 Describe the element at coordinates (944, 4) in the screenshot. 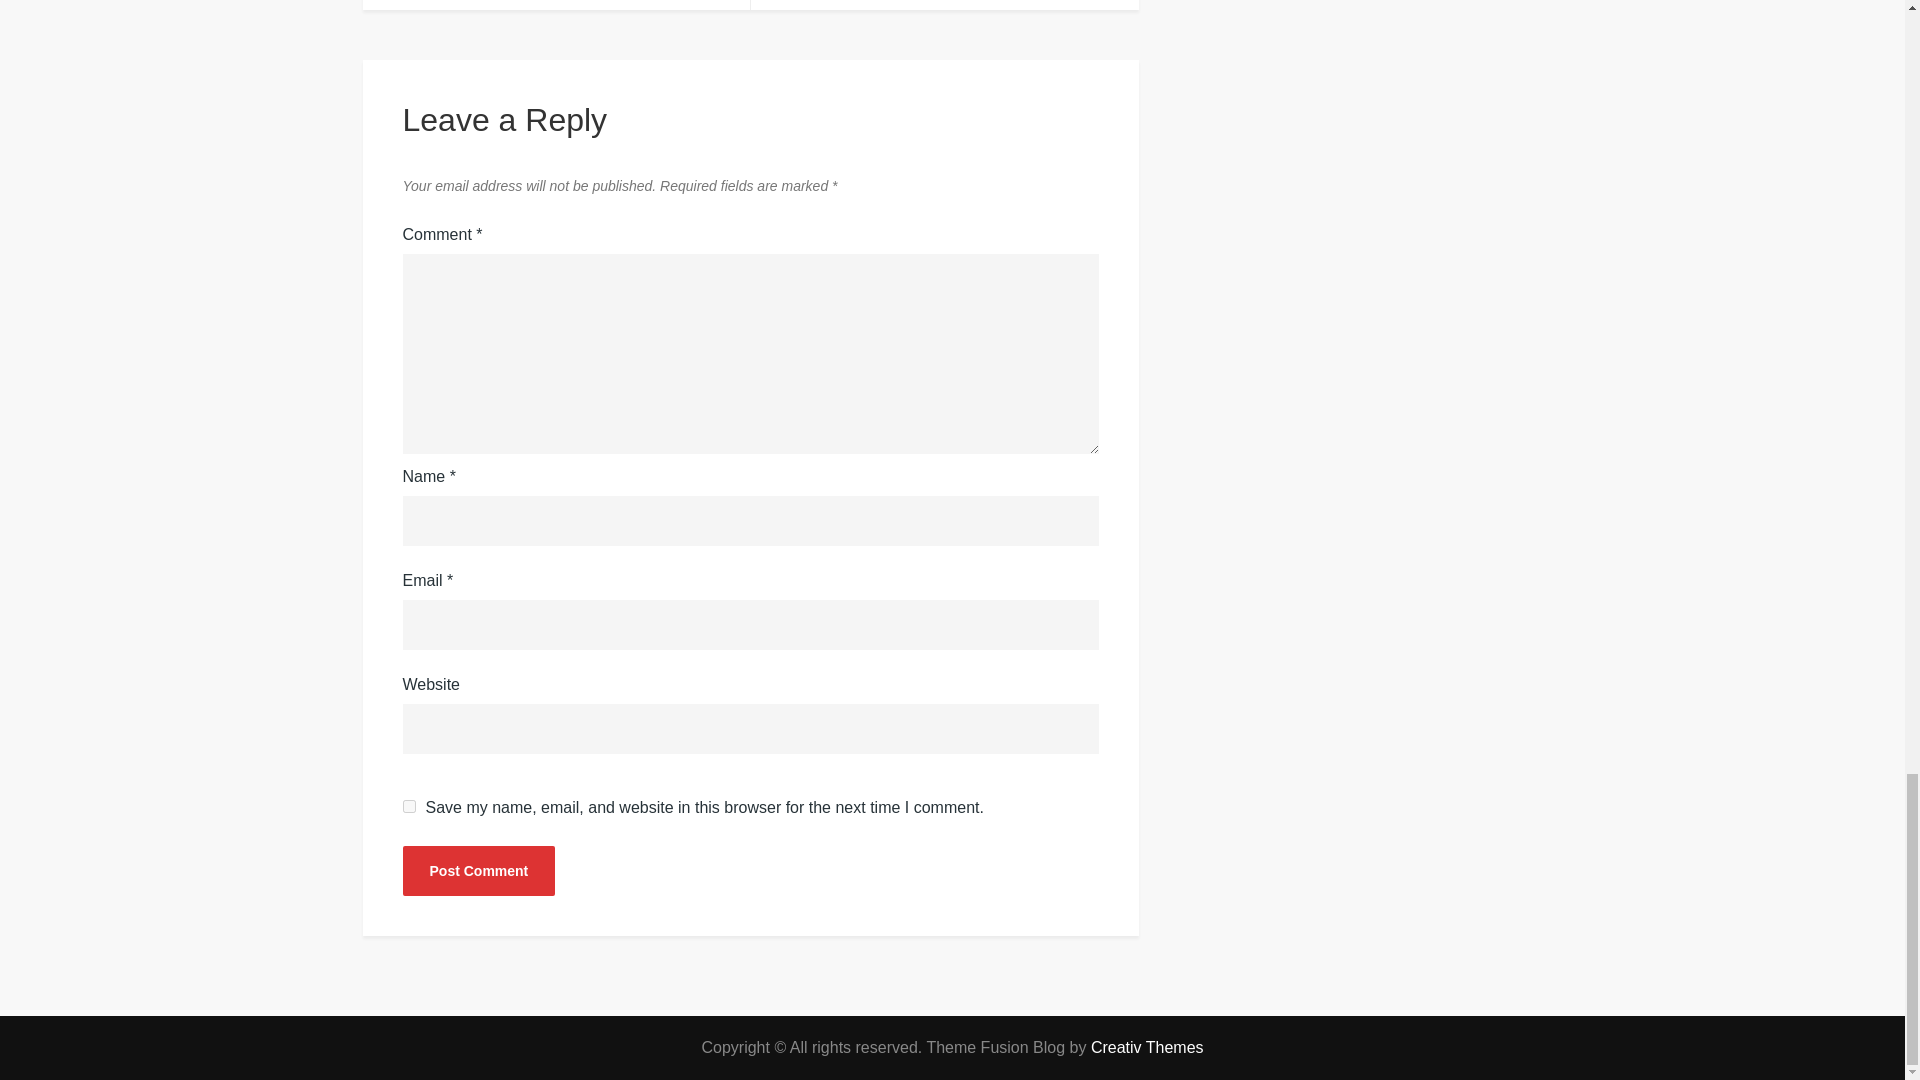

I see `Ultimate Guide To Online Gaming: Tips And Tricks For Success` at that location.